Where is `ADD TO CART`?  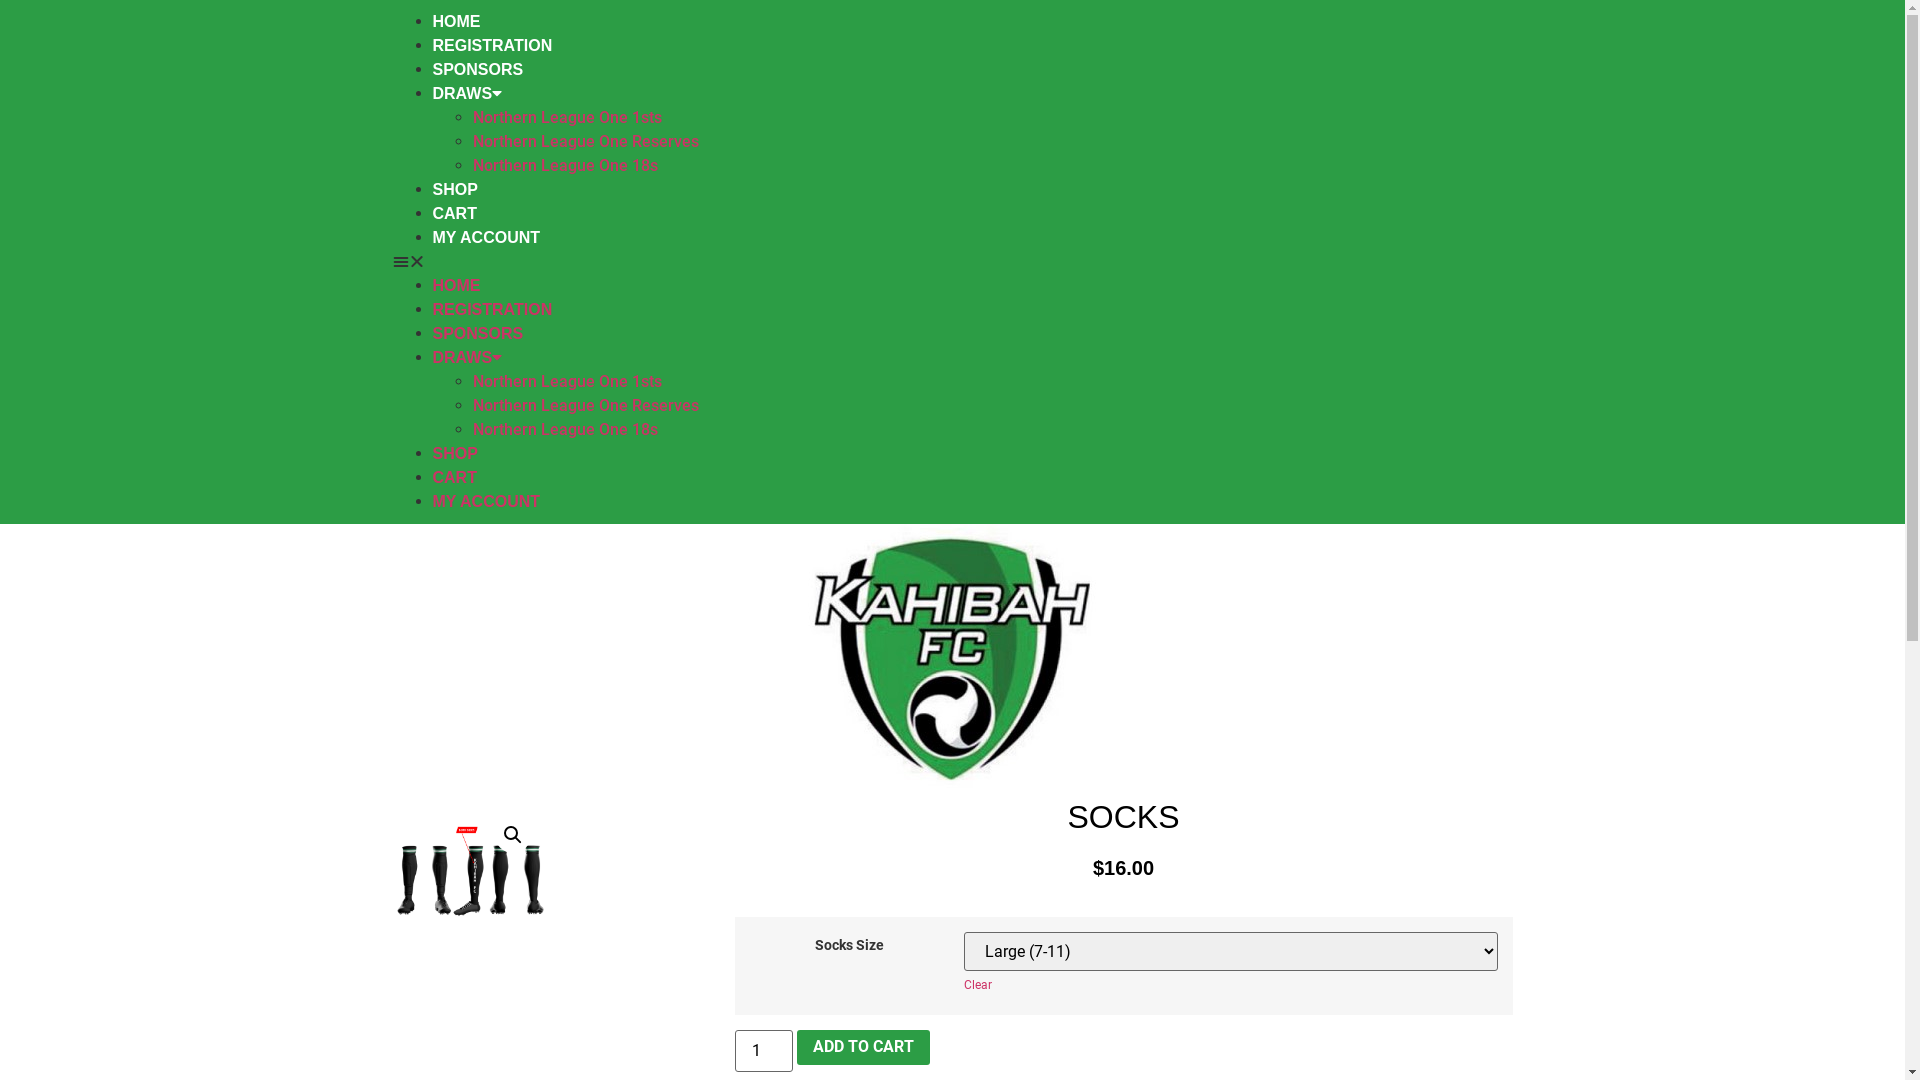
ADD TO CART is located at coordinates (864, 1048).